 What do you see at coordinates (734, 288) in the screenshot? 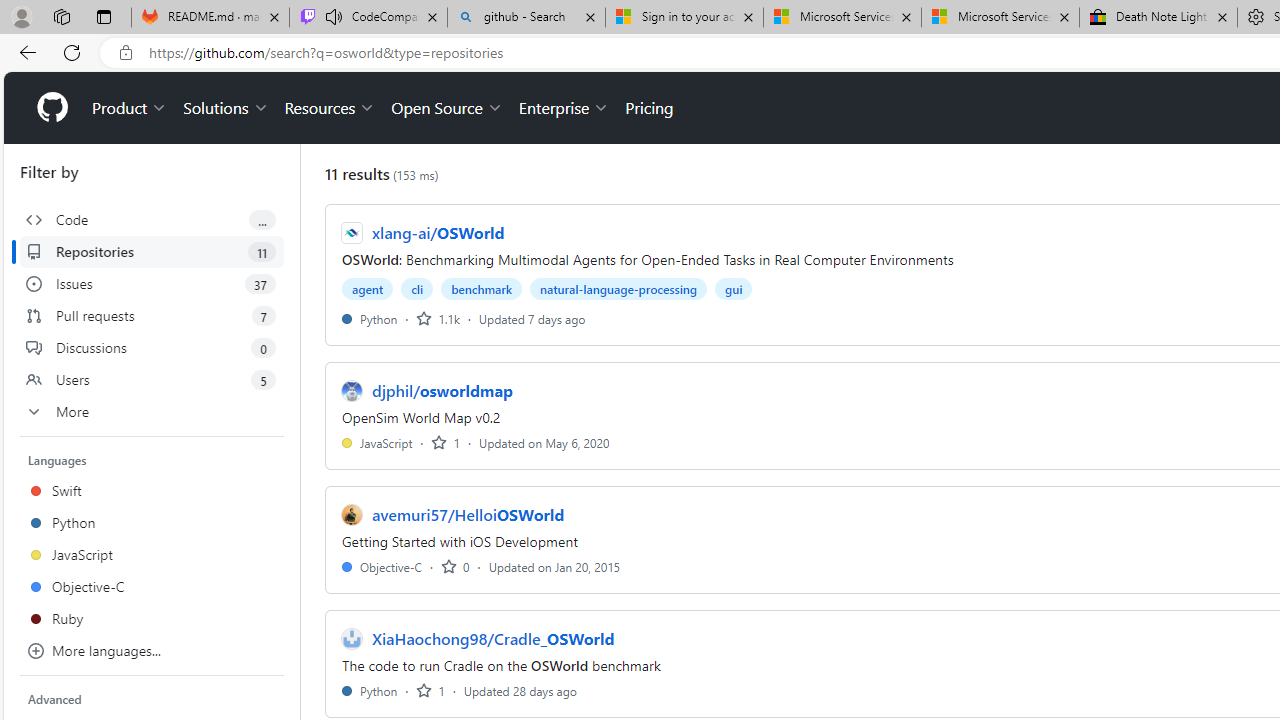
I see `gui` at bounding box center [734, 288].